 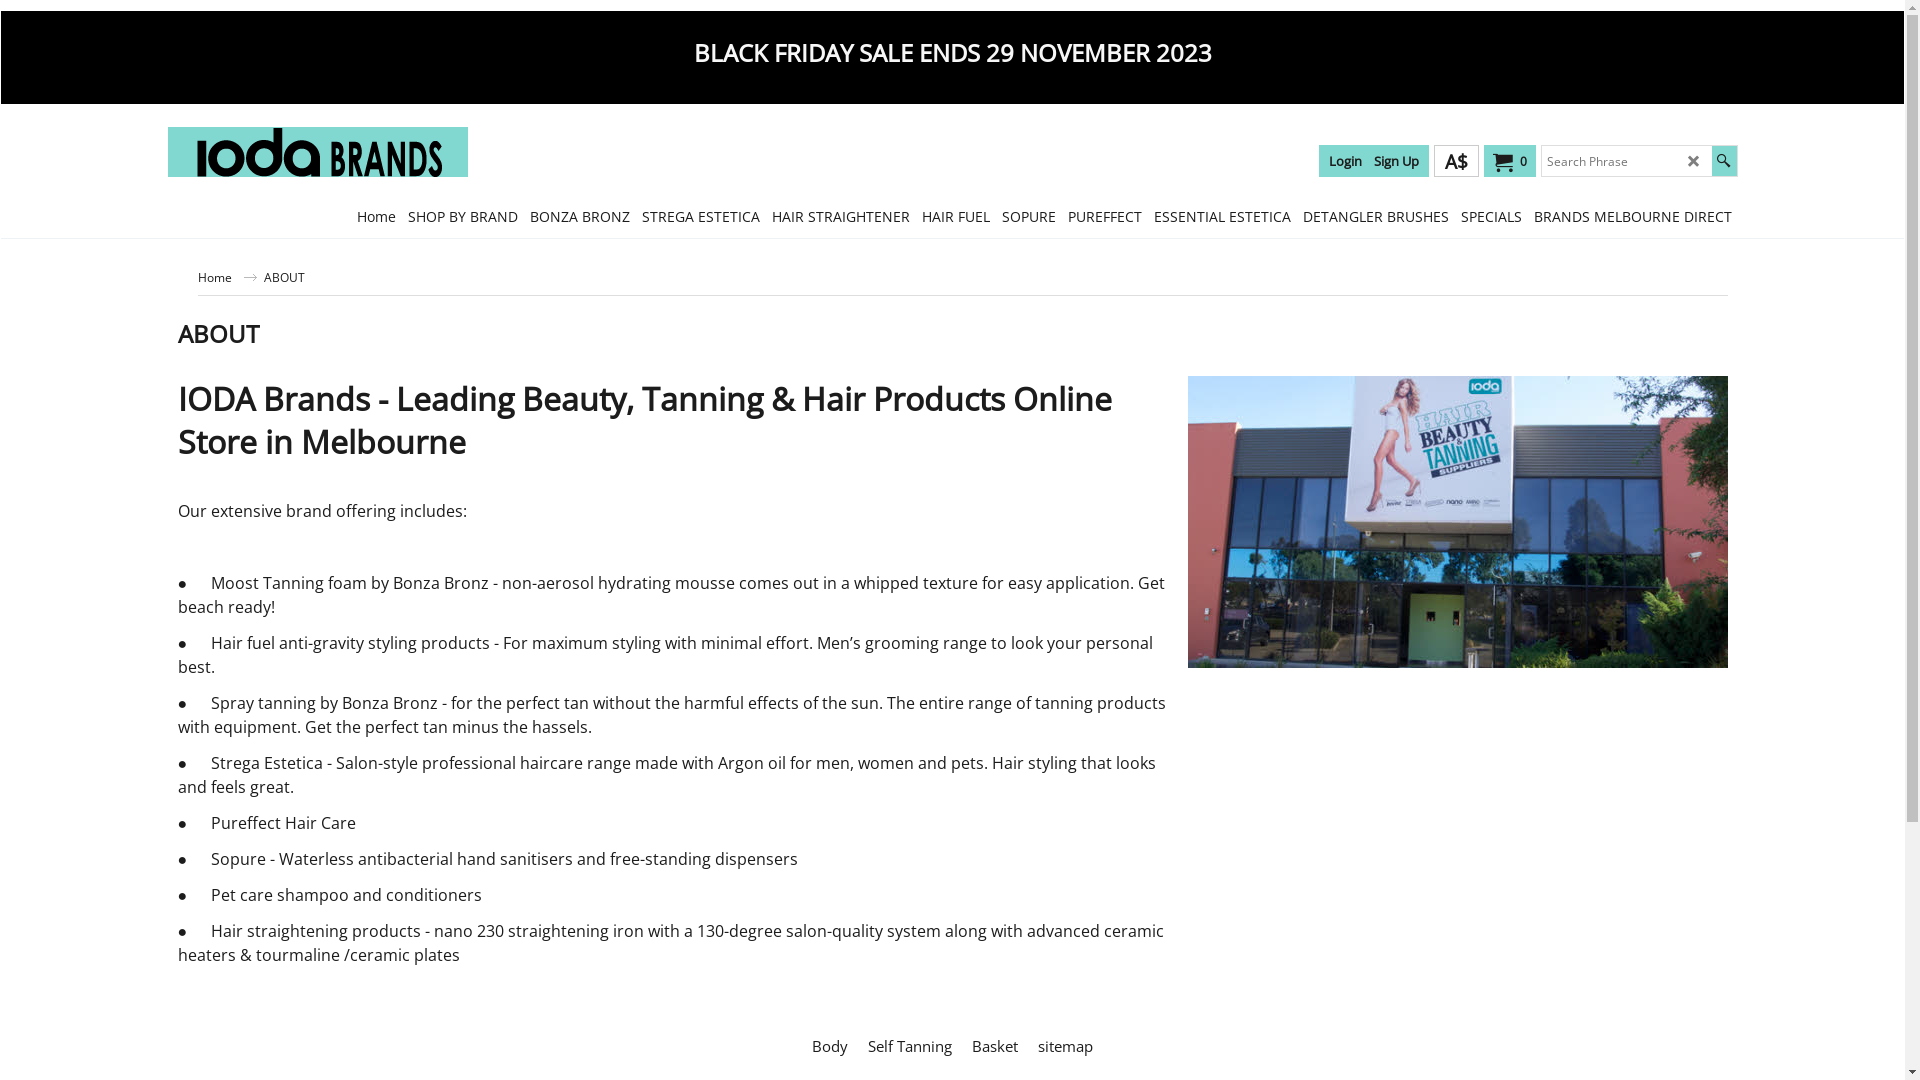 What do you see at coordinates (910, 1046) in the screenshot?
I see `Self Tanning` at bounding box center [910, 1046].